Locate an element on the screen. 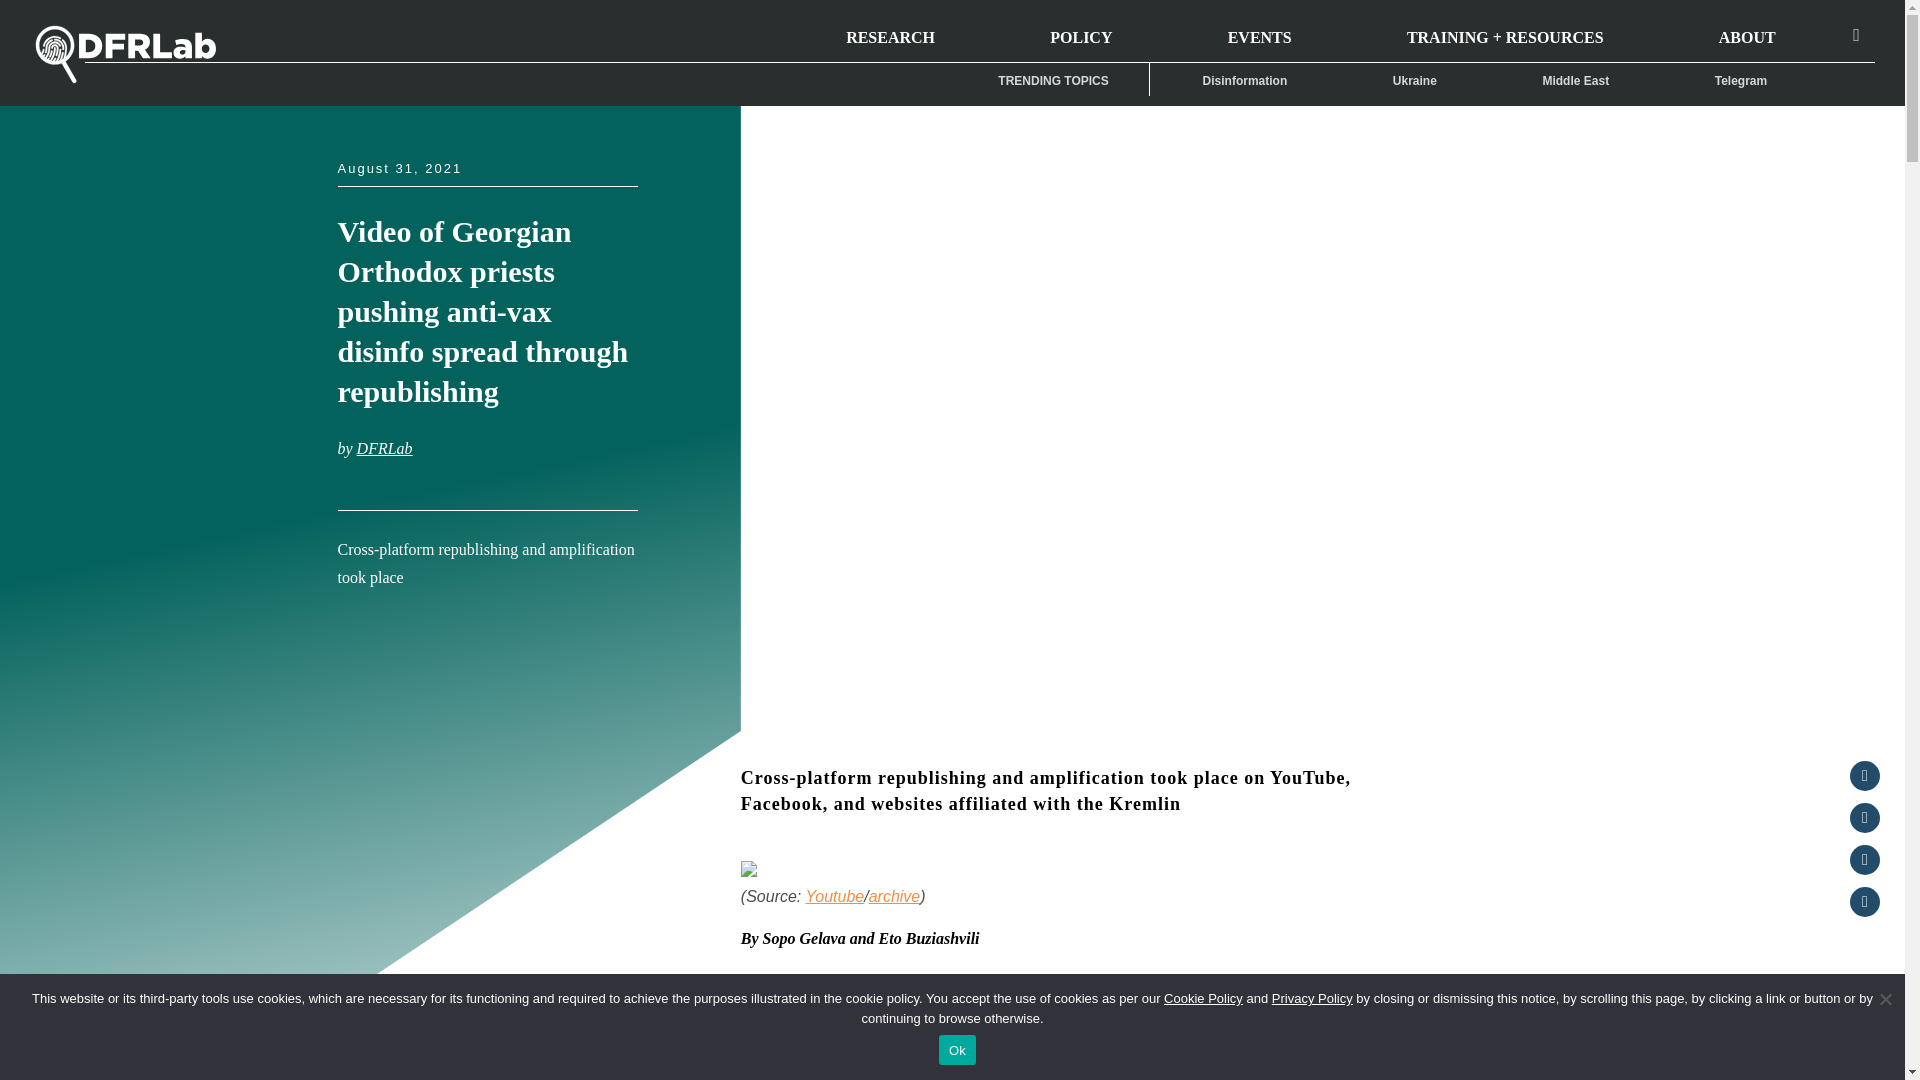 This screenshot has height=1080, width=1920. Youtube is located at coordinates (834, 896).